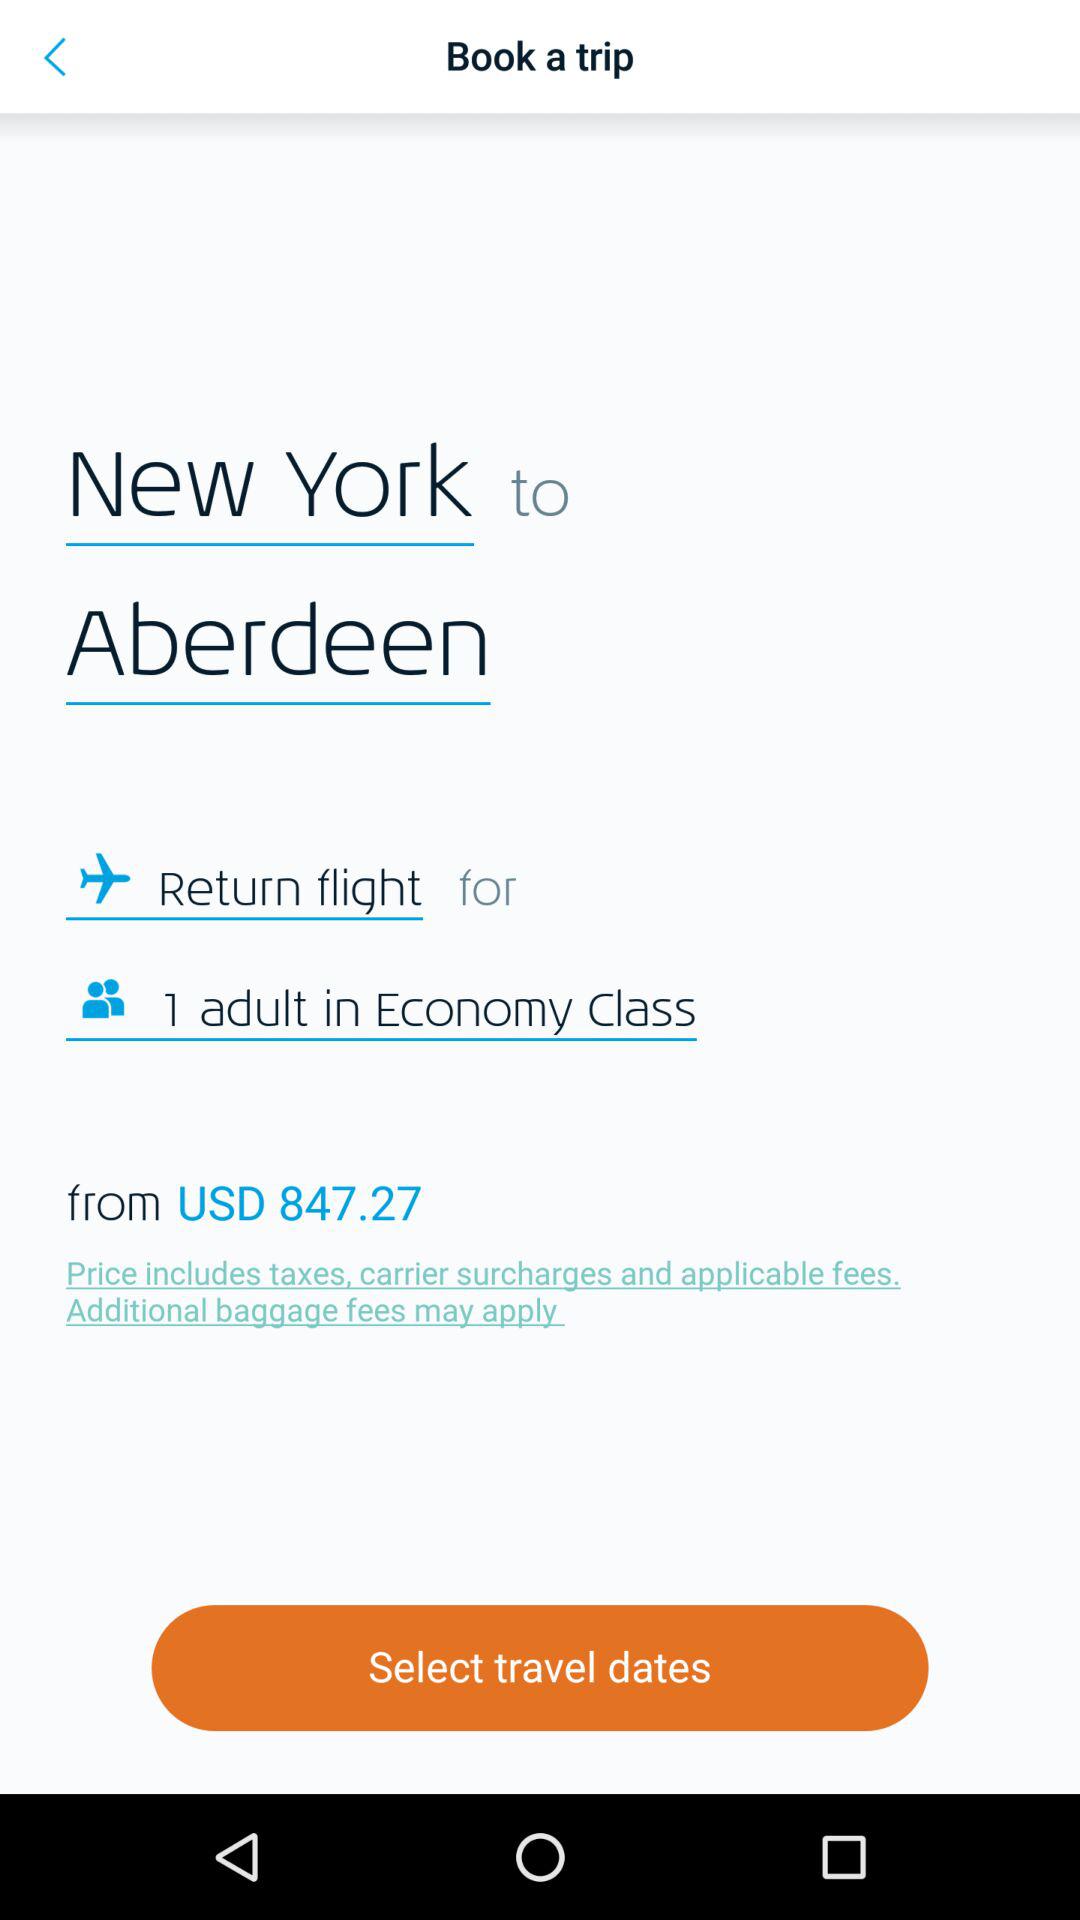  Describe the element at coordinates (270, 486) in the screenshot. I see `swipe to new york item` at that location.